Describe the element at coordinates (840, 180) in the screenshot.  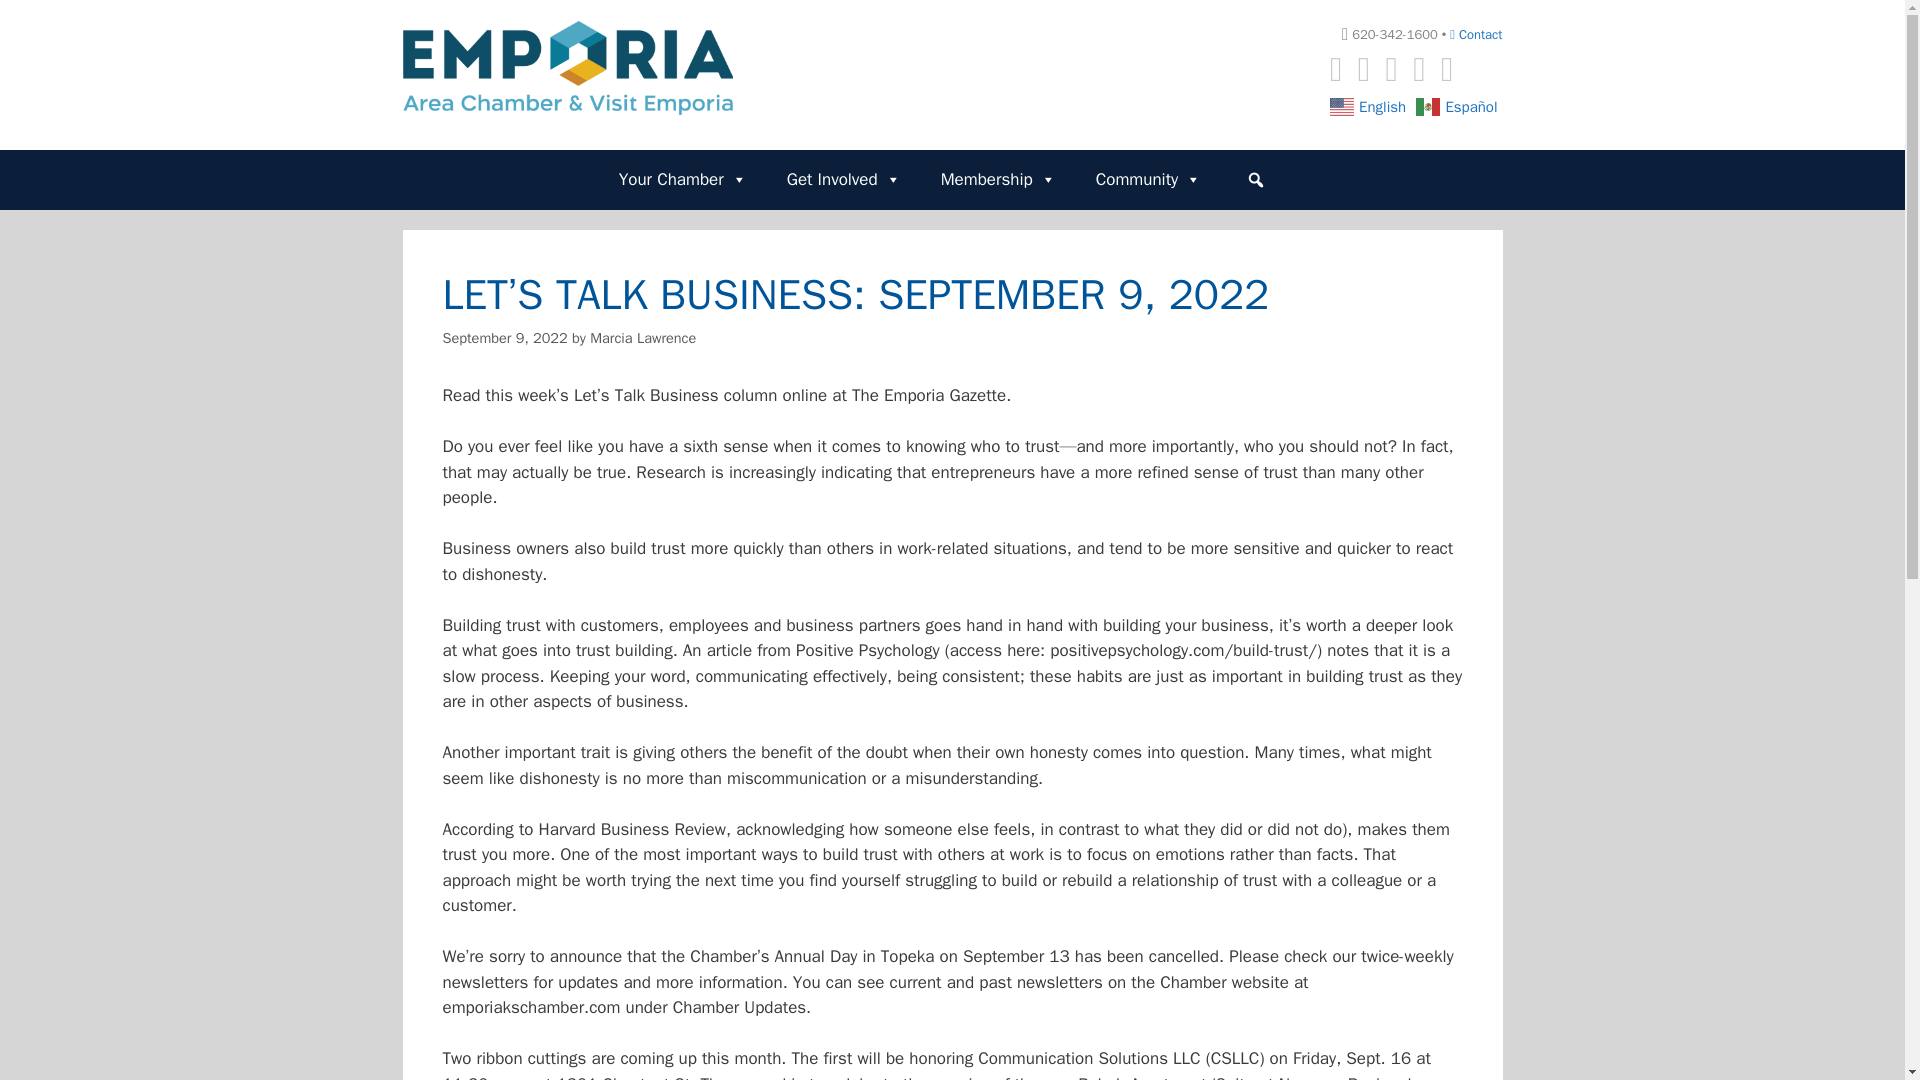
I see `Get Involved` at that location.